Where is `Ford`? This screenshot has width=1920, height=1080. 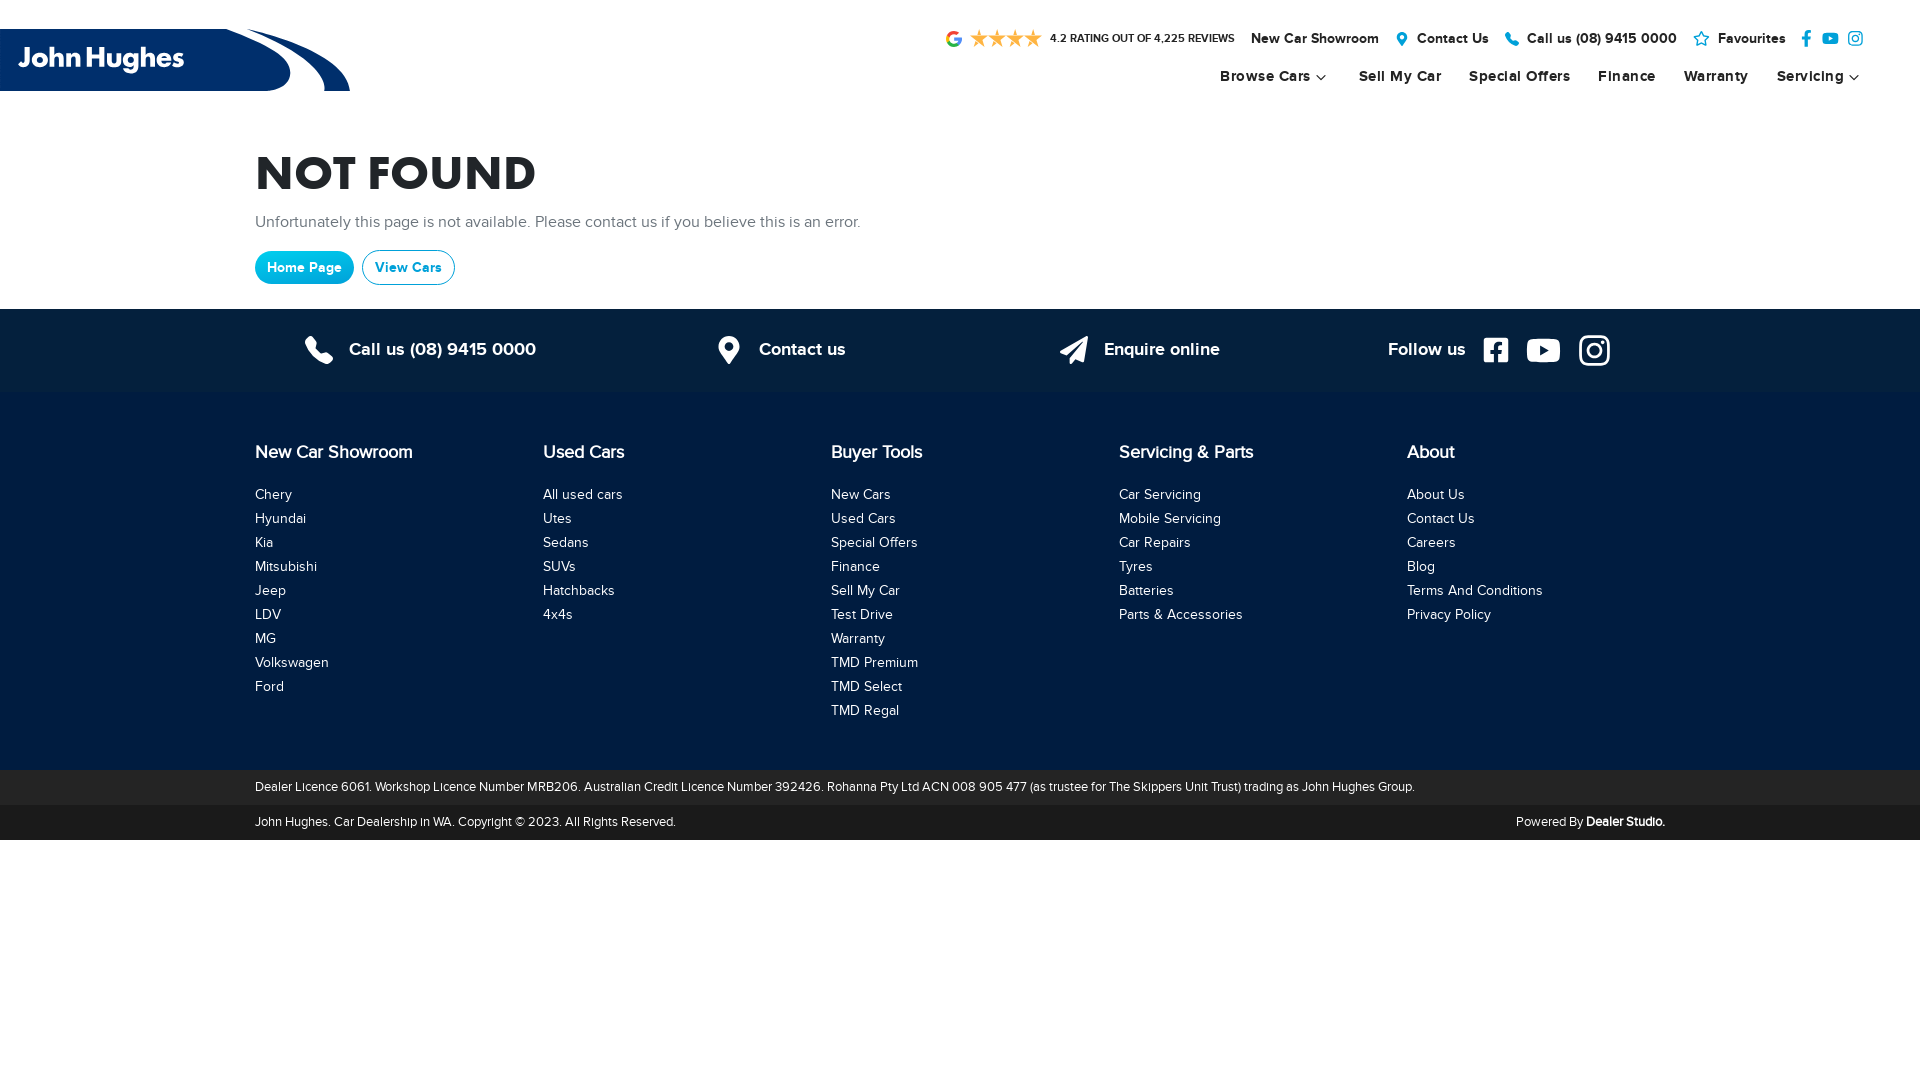
Ford is located at coordinates (270, 686).